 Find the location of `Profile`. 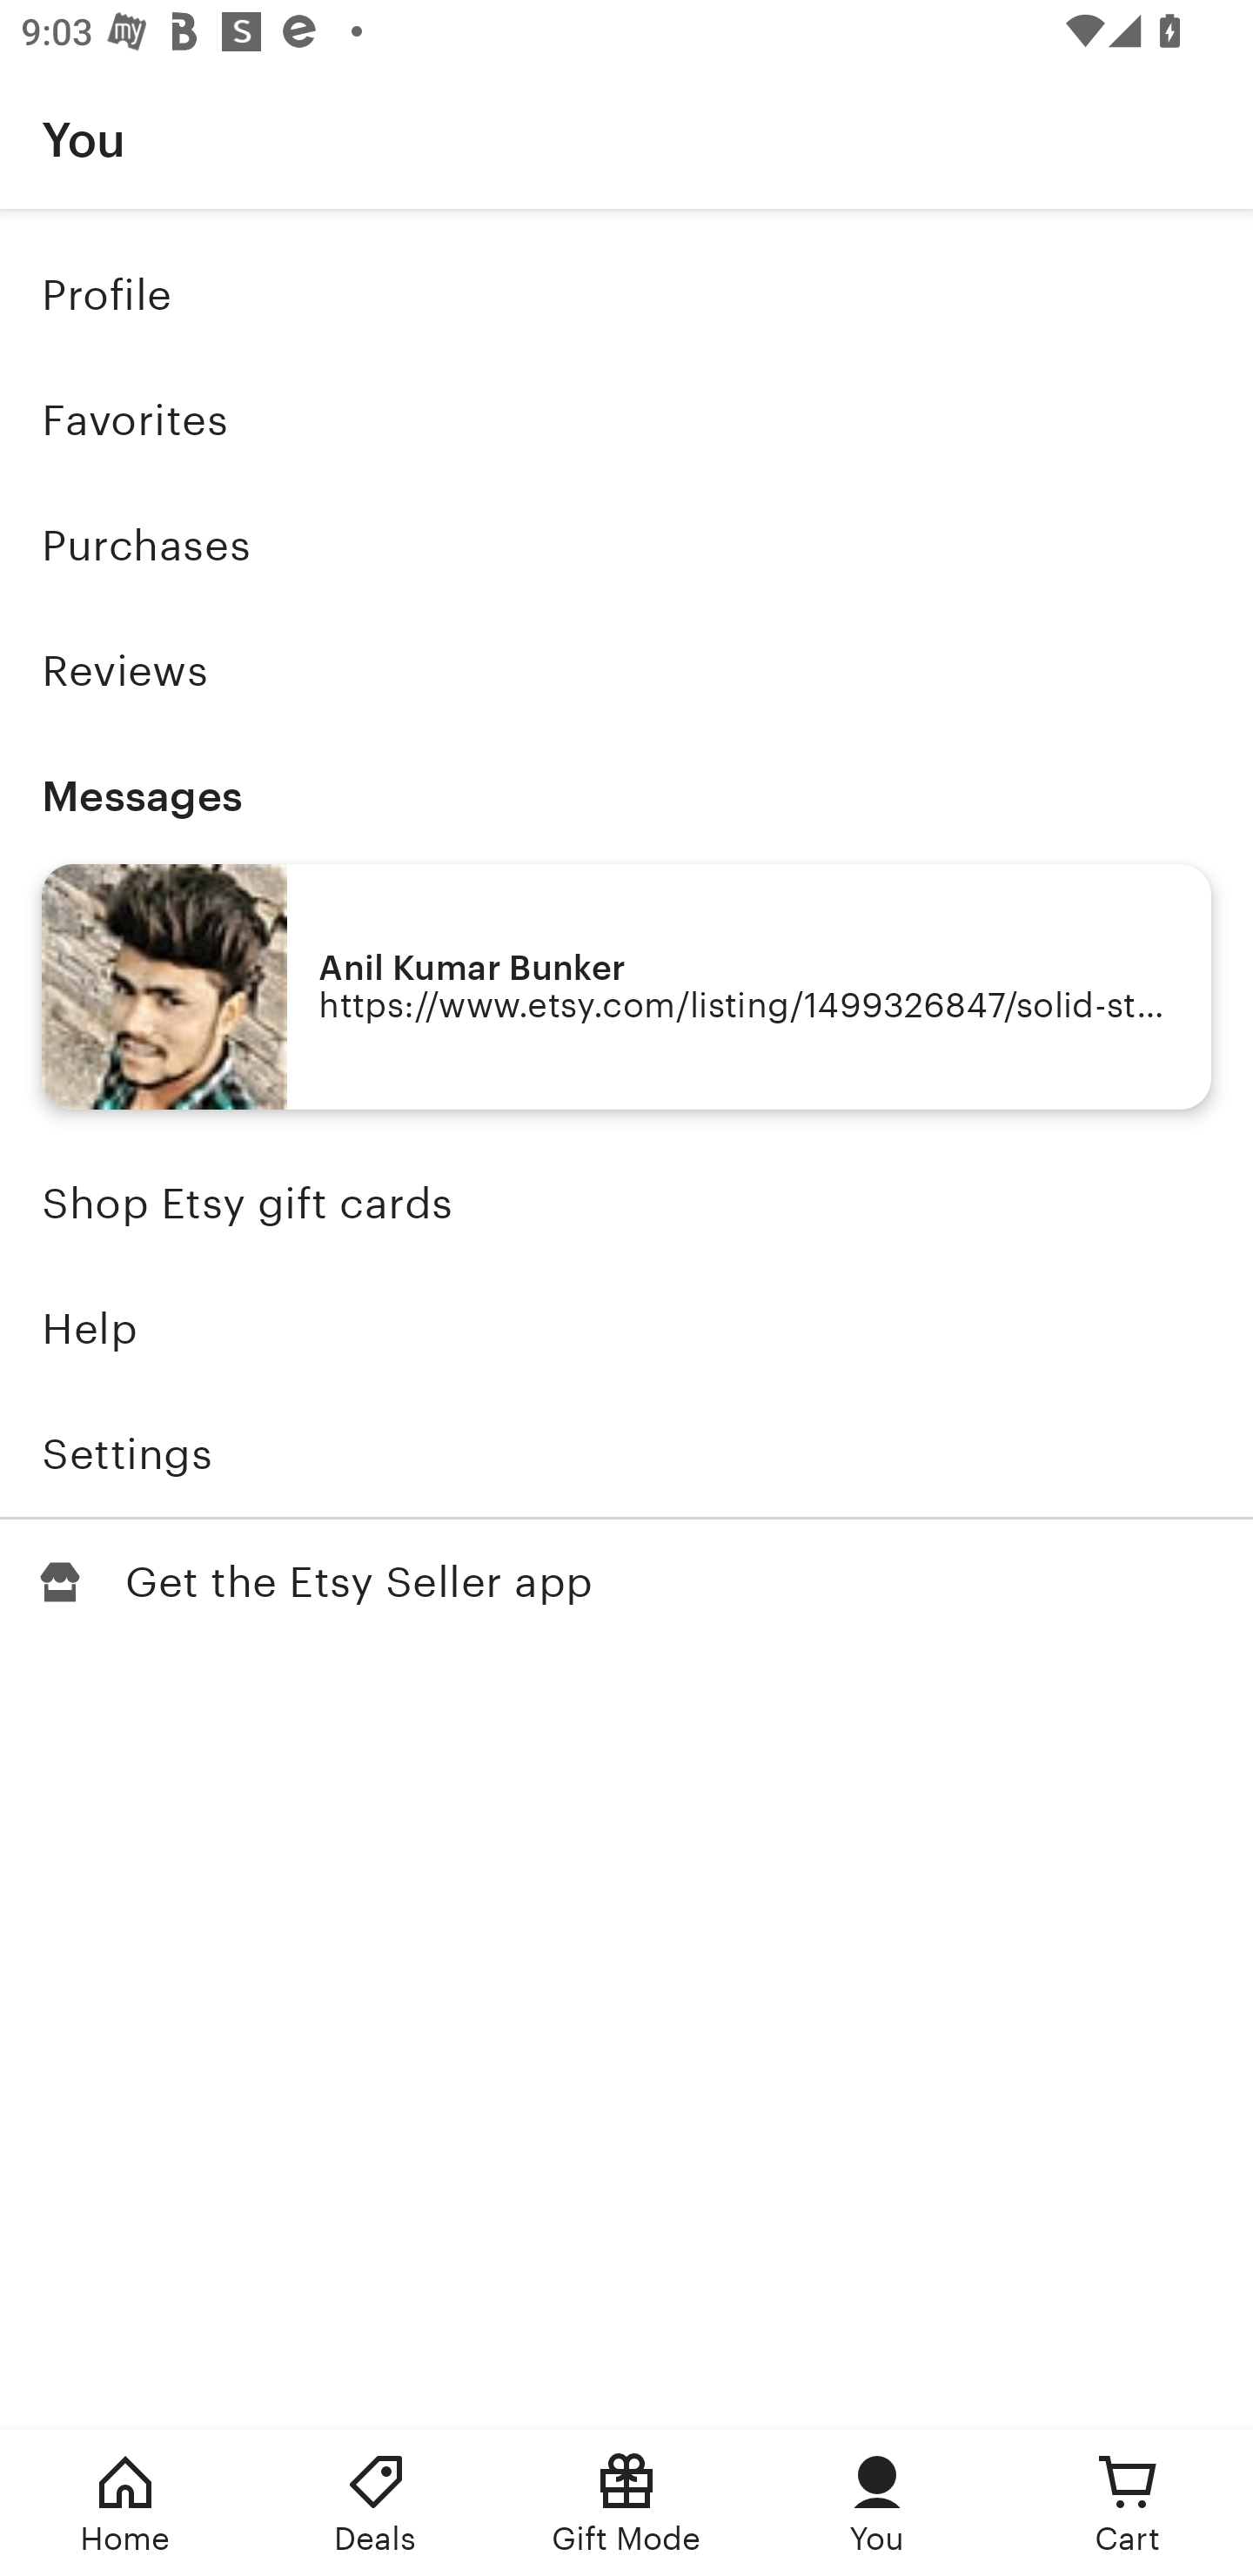

Profile is located at coordinates (626, 294).